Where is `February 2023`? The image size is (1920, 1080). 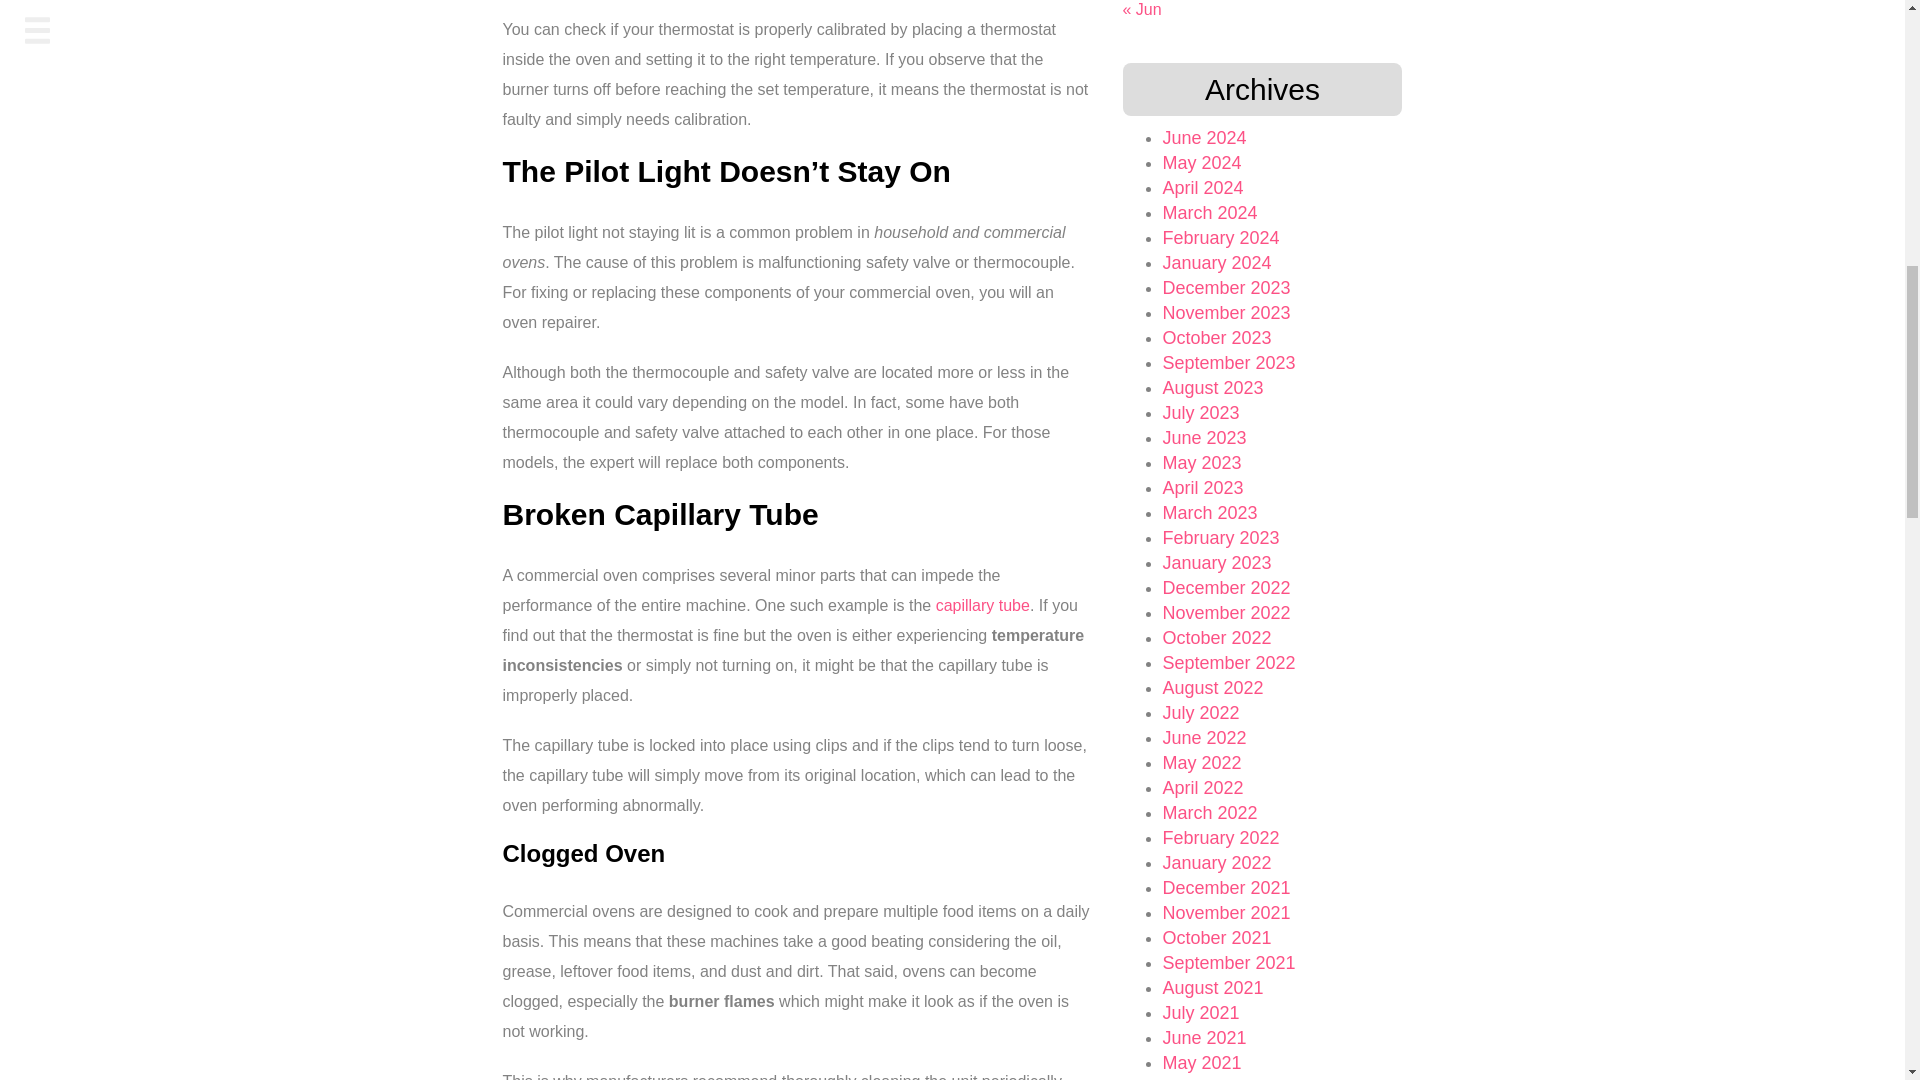
February 2023 is located at coordinates (1220, 538).